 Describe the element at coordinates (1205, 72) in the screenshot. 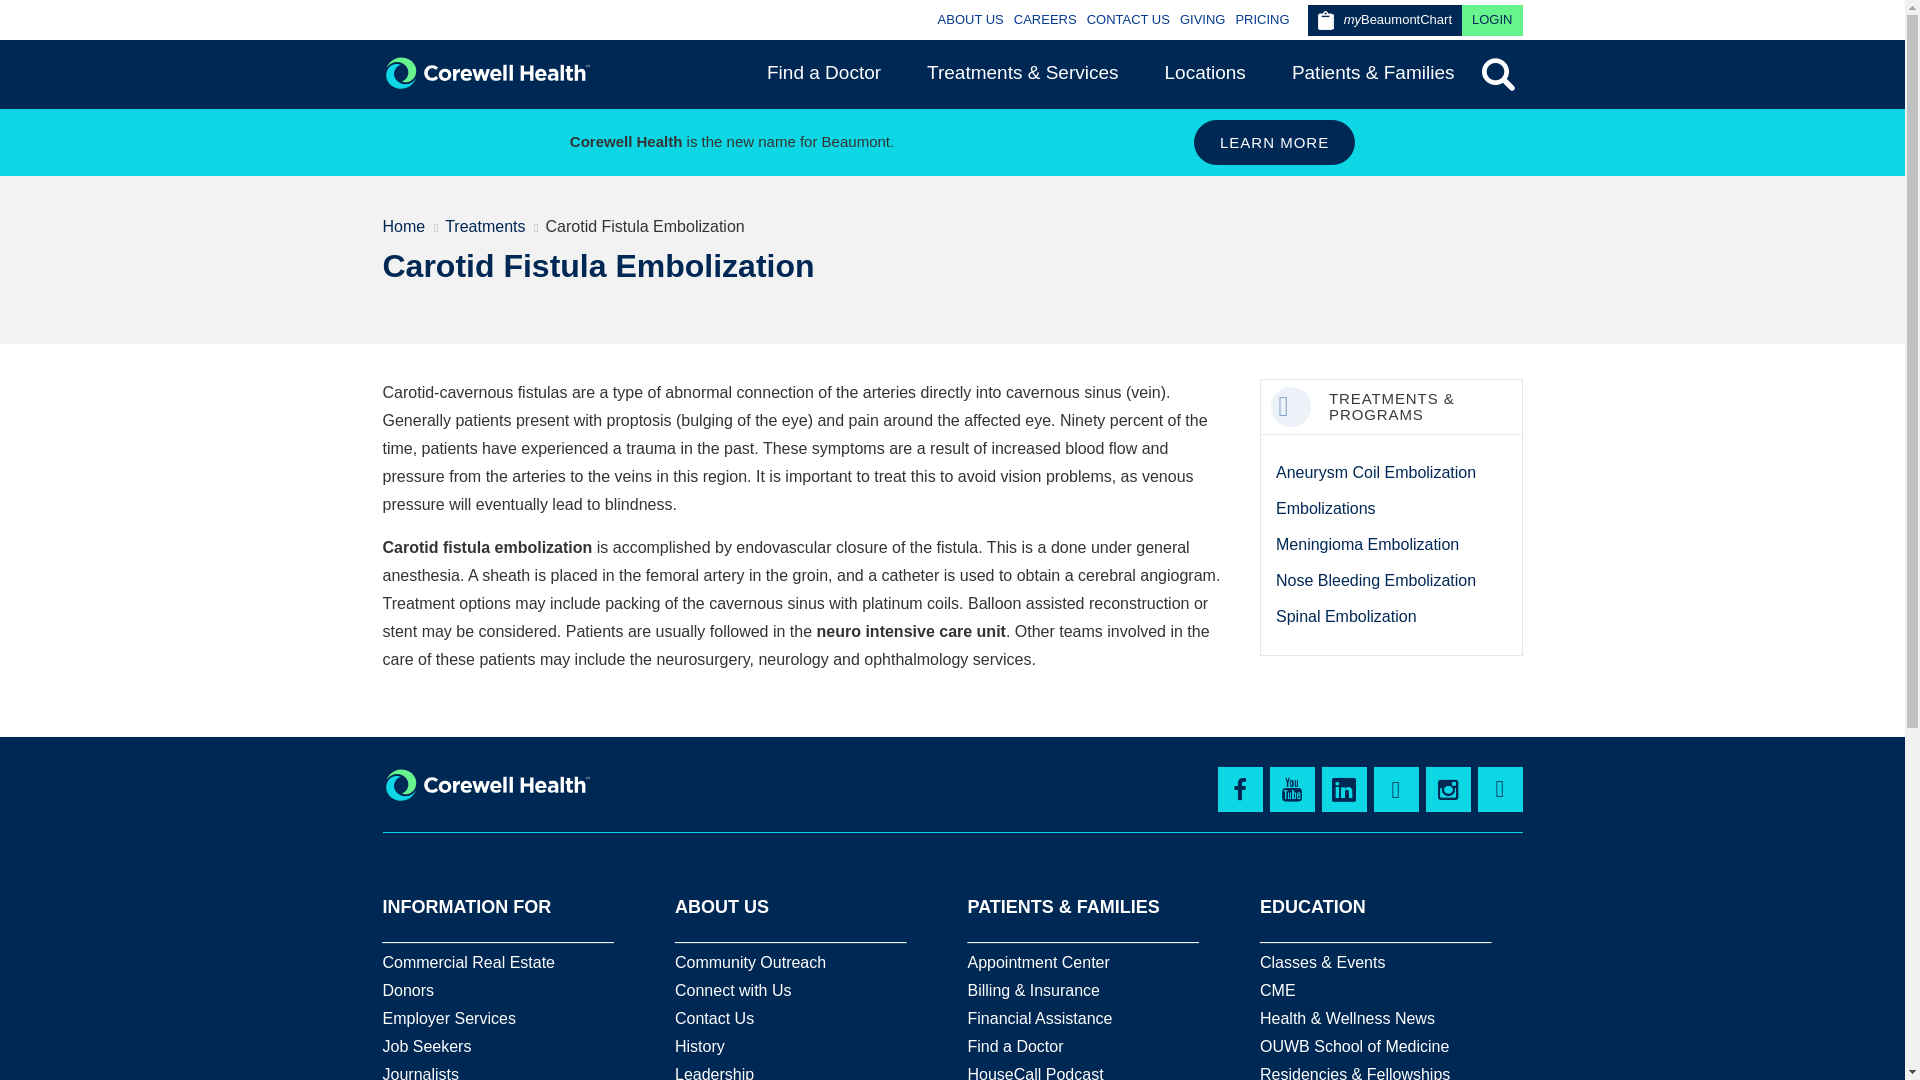

I see `Locations` at that location.